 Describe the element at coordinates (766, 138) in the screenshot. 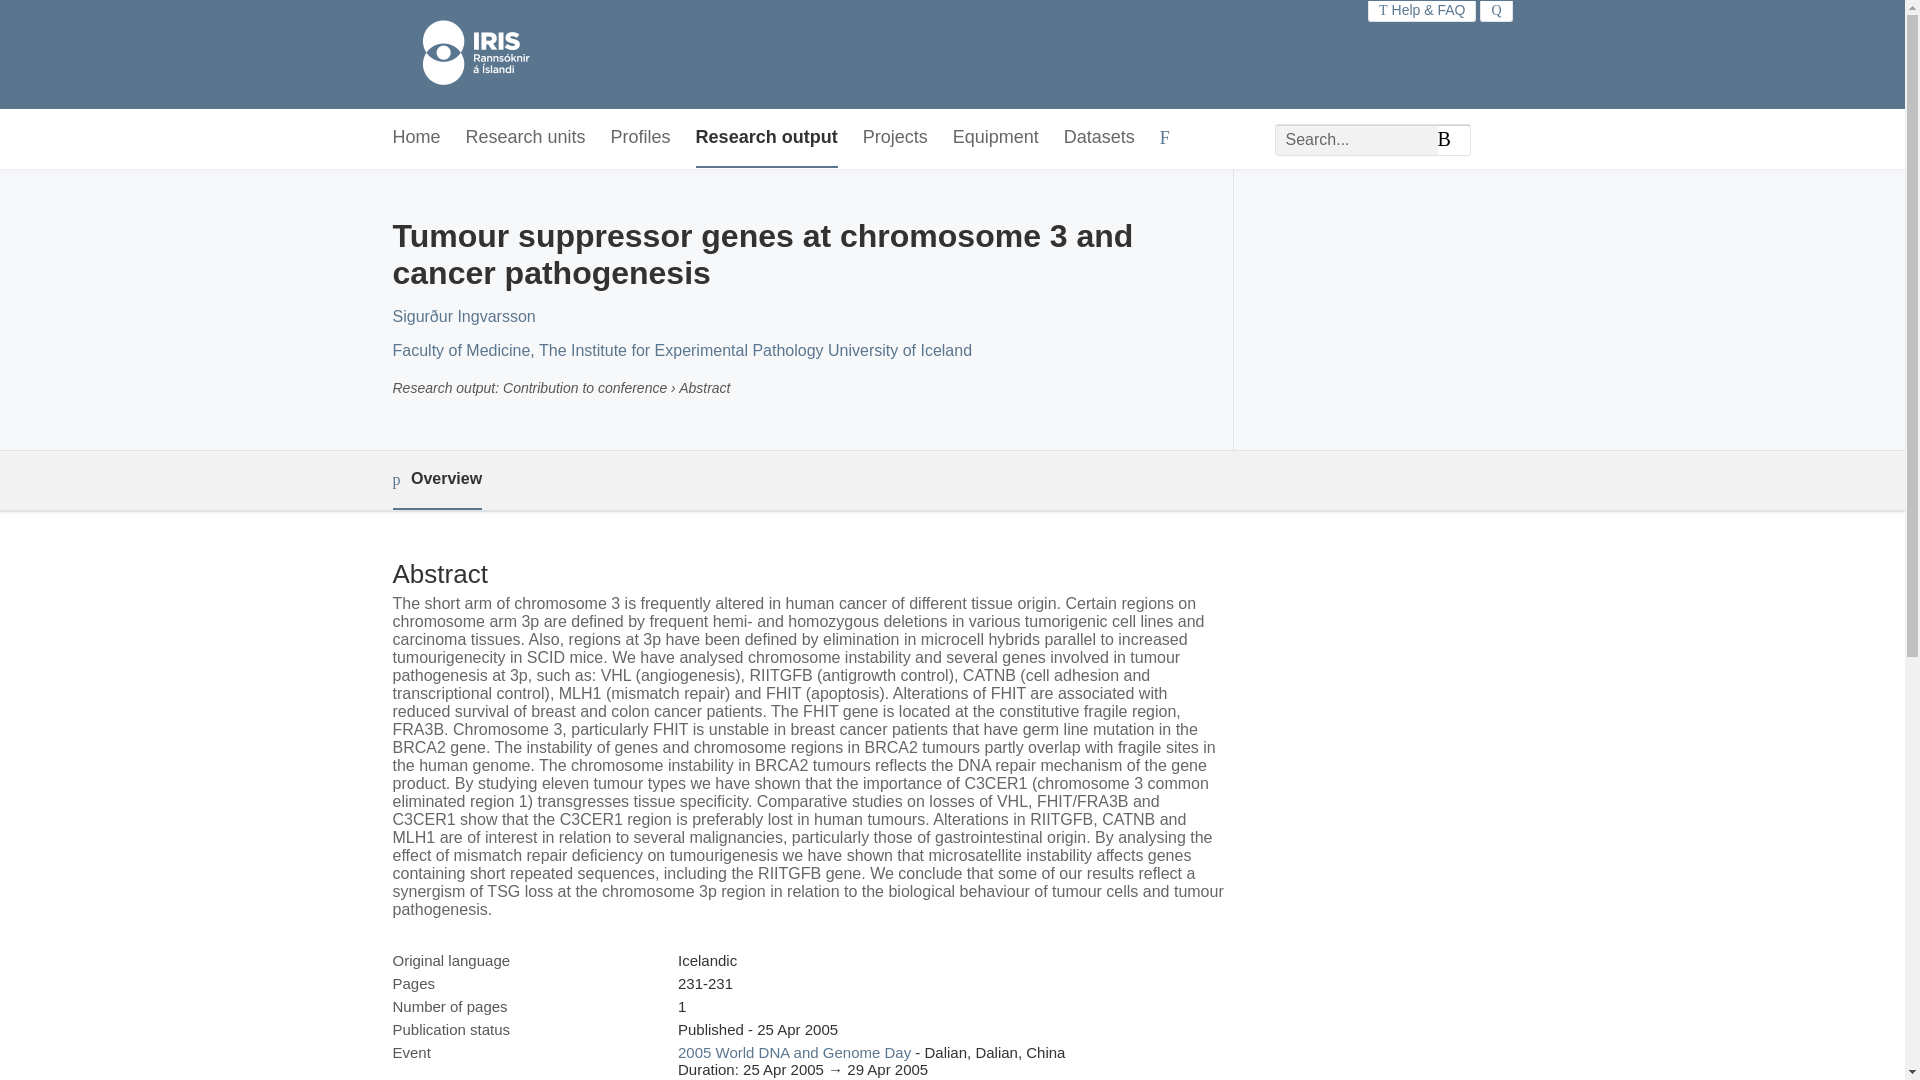

I see `Research output` at that location.